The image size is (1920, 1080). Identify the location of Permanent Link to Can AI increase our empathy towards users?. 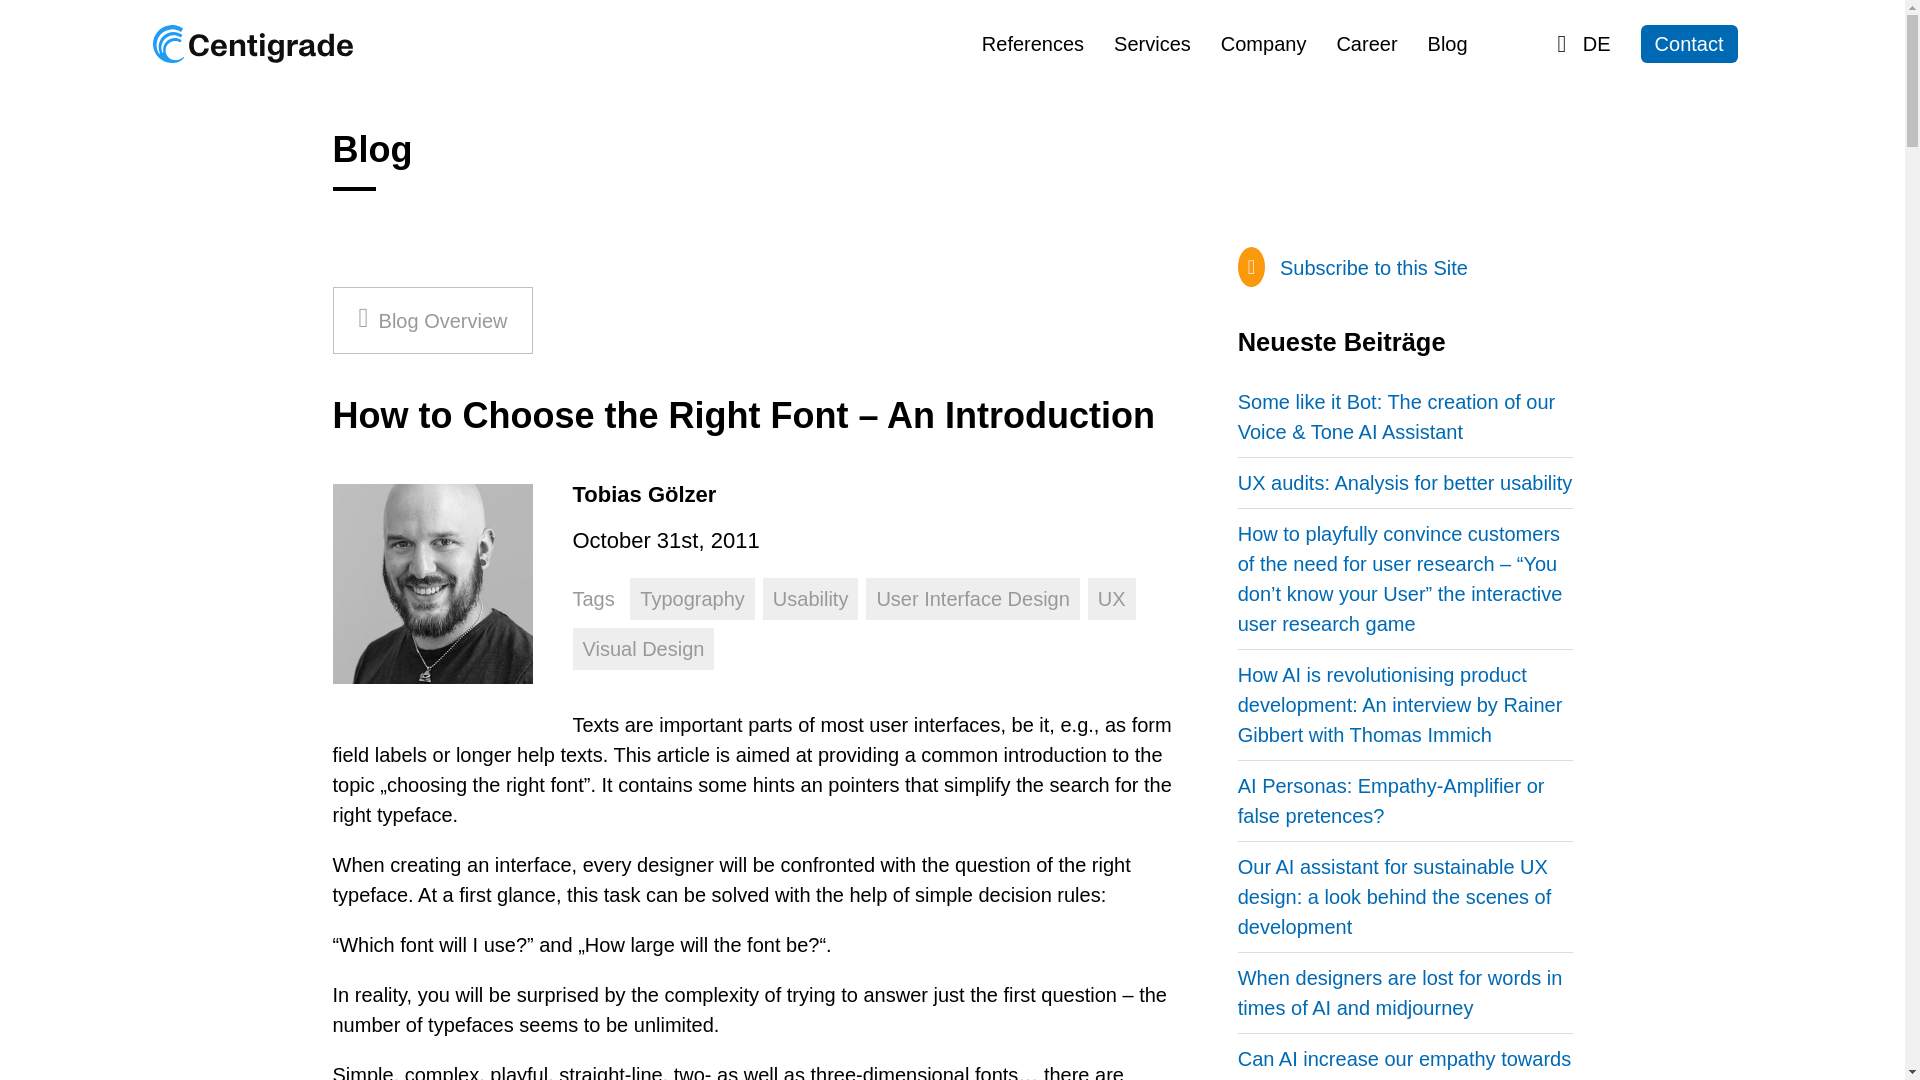
(1405, 1062).